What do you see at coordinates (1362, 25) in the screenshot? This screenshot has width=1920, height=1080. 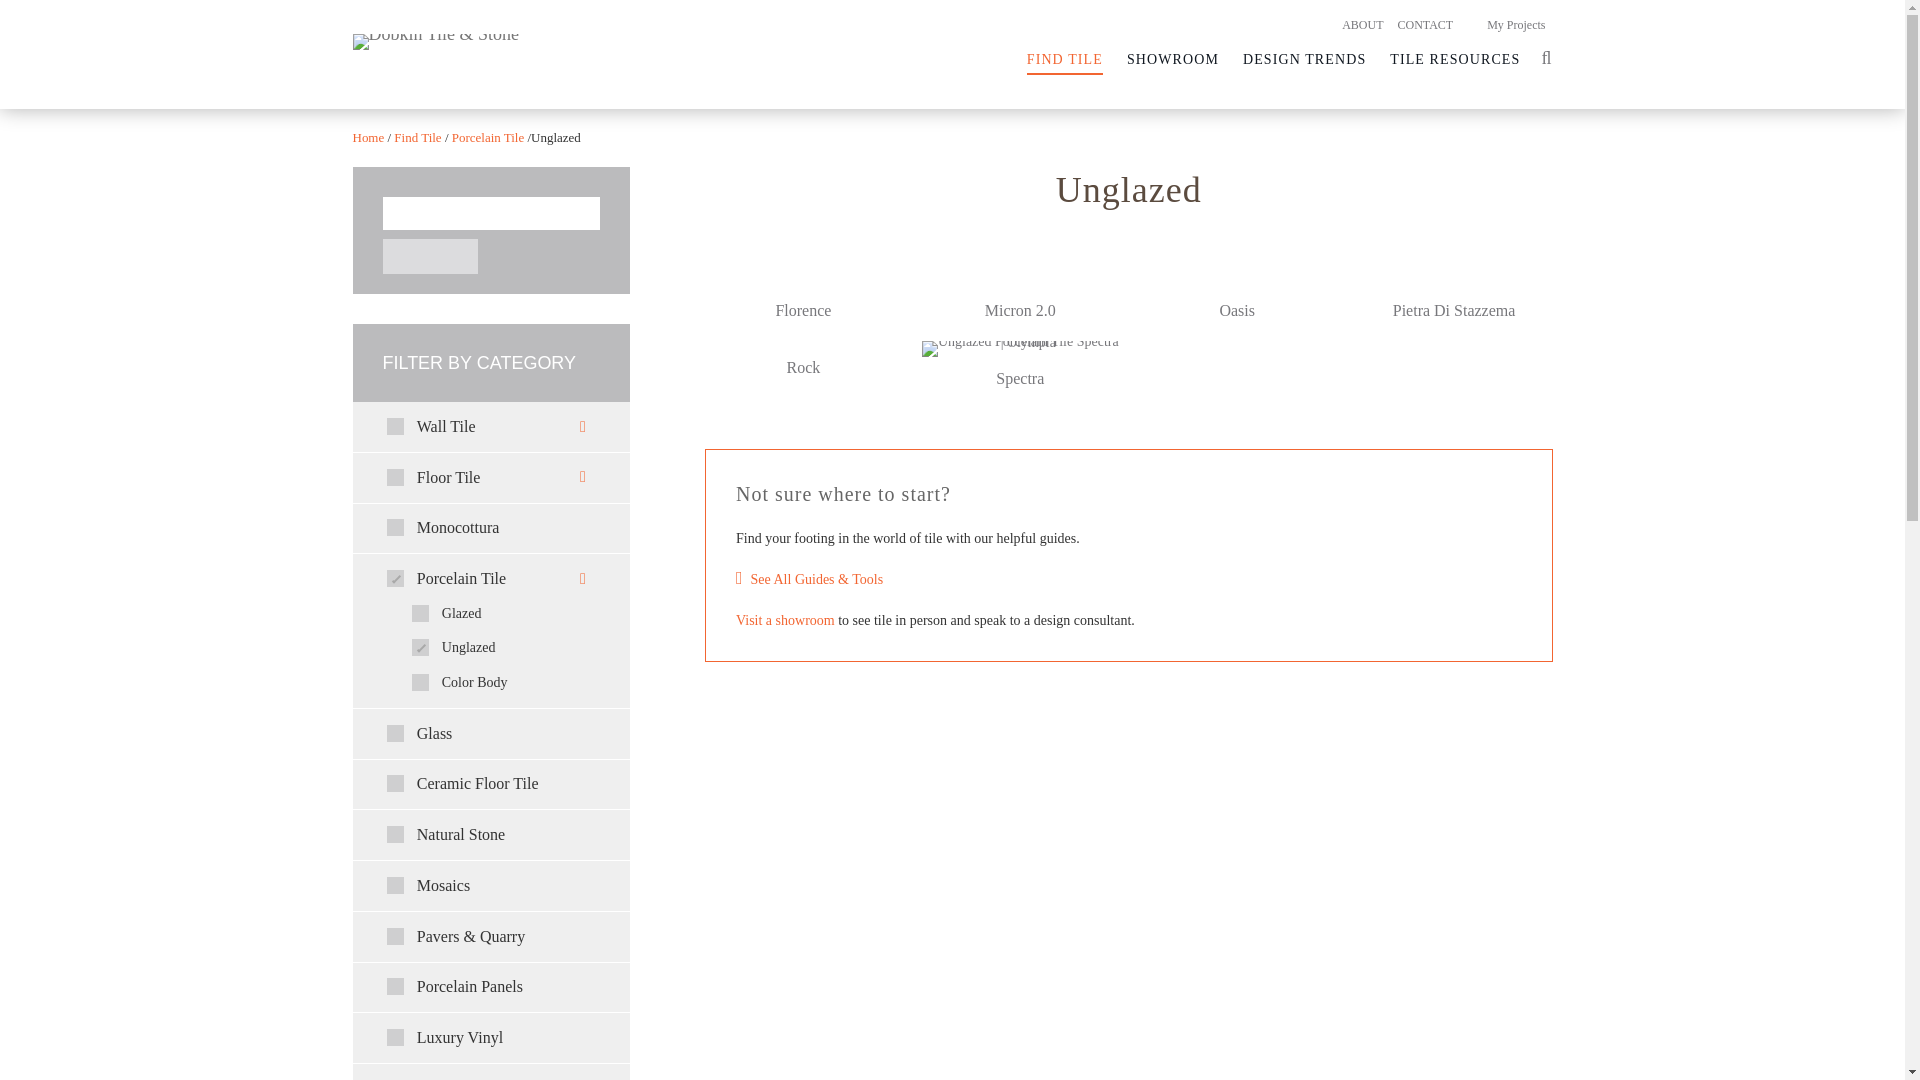 I see `ABOUT` at bounding box center [1362, 25].